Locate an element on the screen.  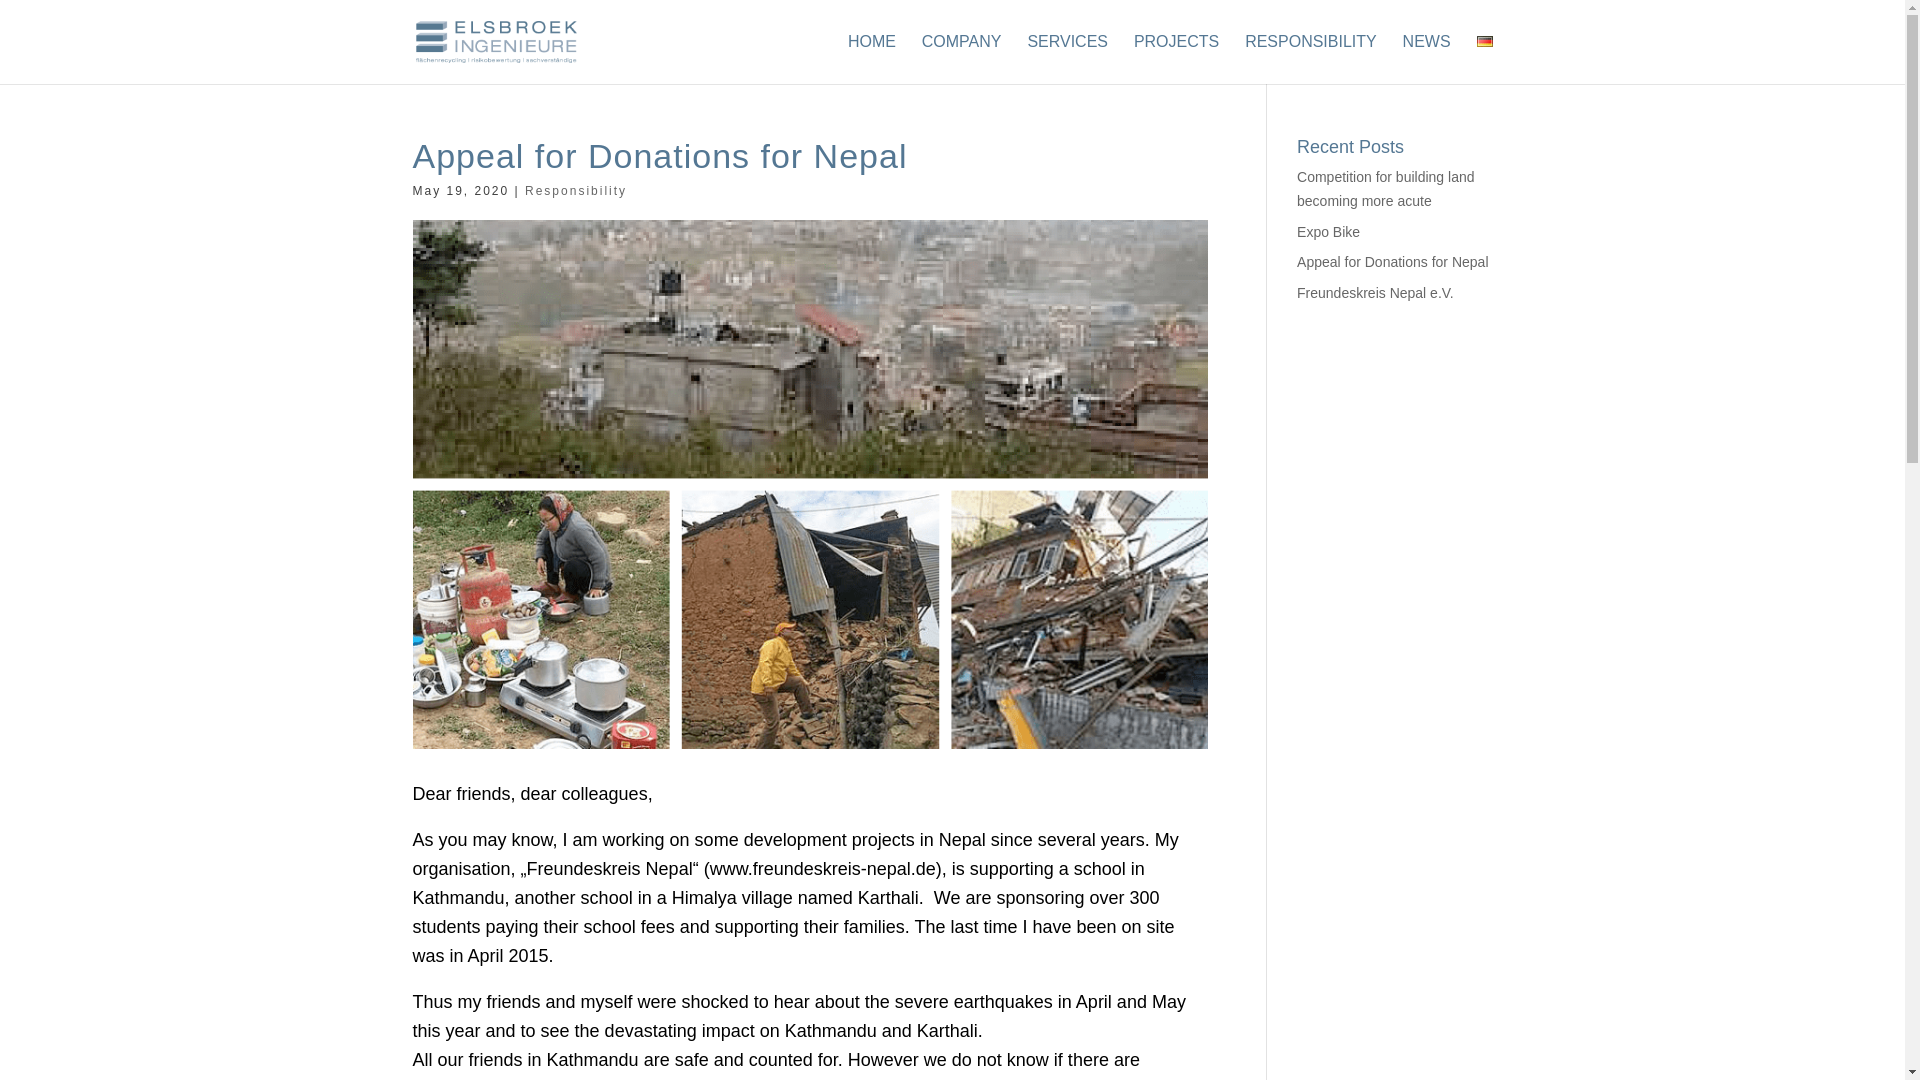
Responsibility is located at coordinates (576, 190).